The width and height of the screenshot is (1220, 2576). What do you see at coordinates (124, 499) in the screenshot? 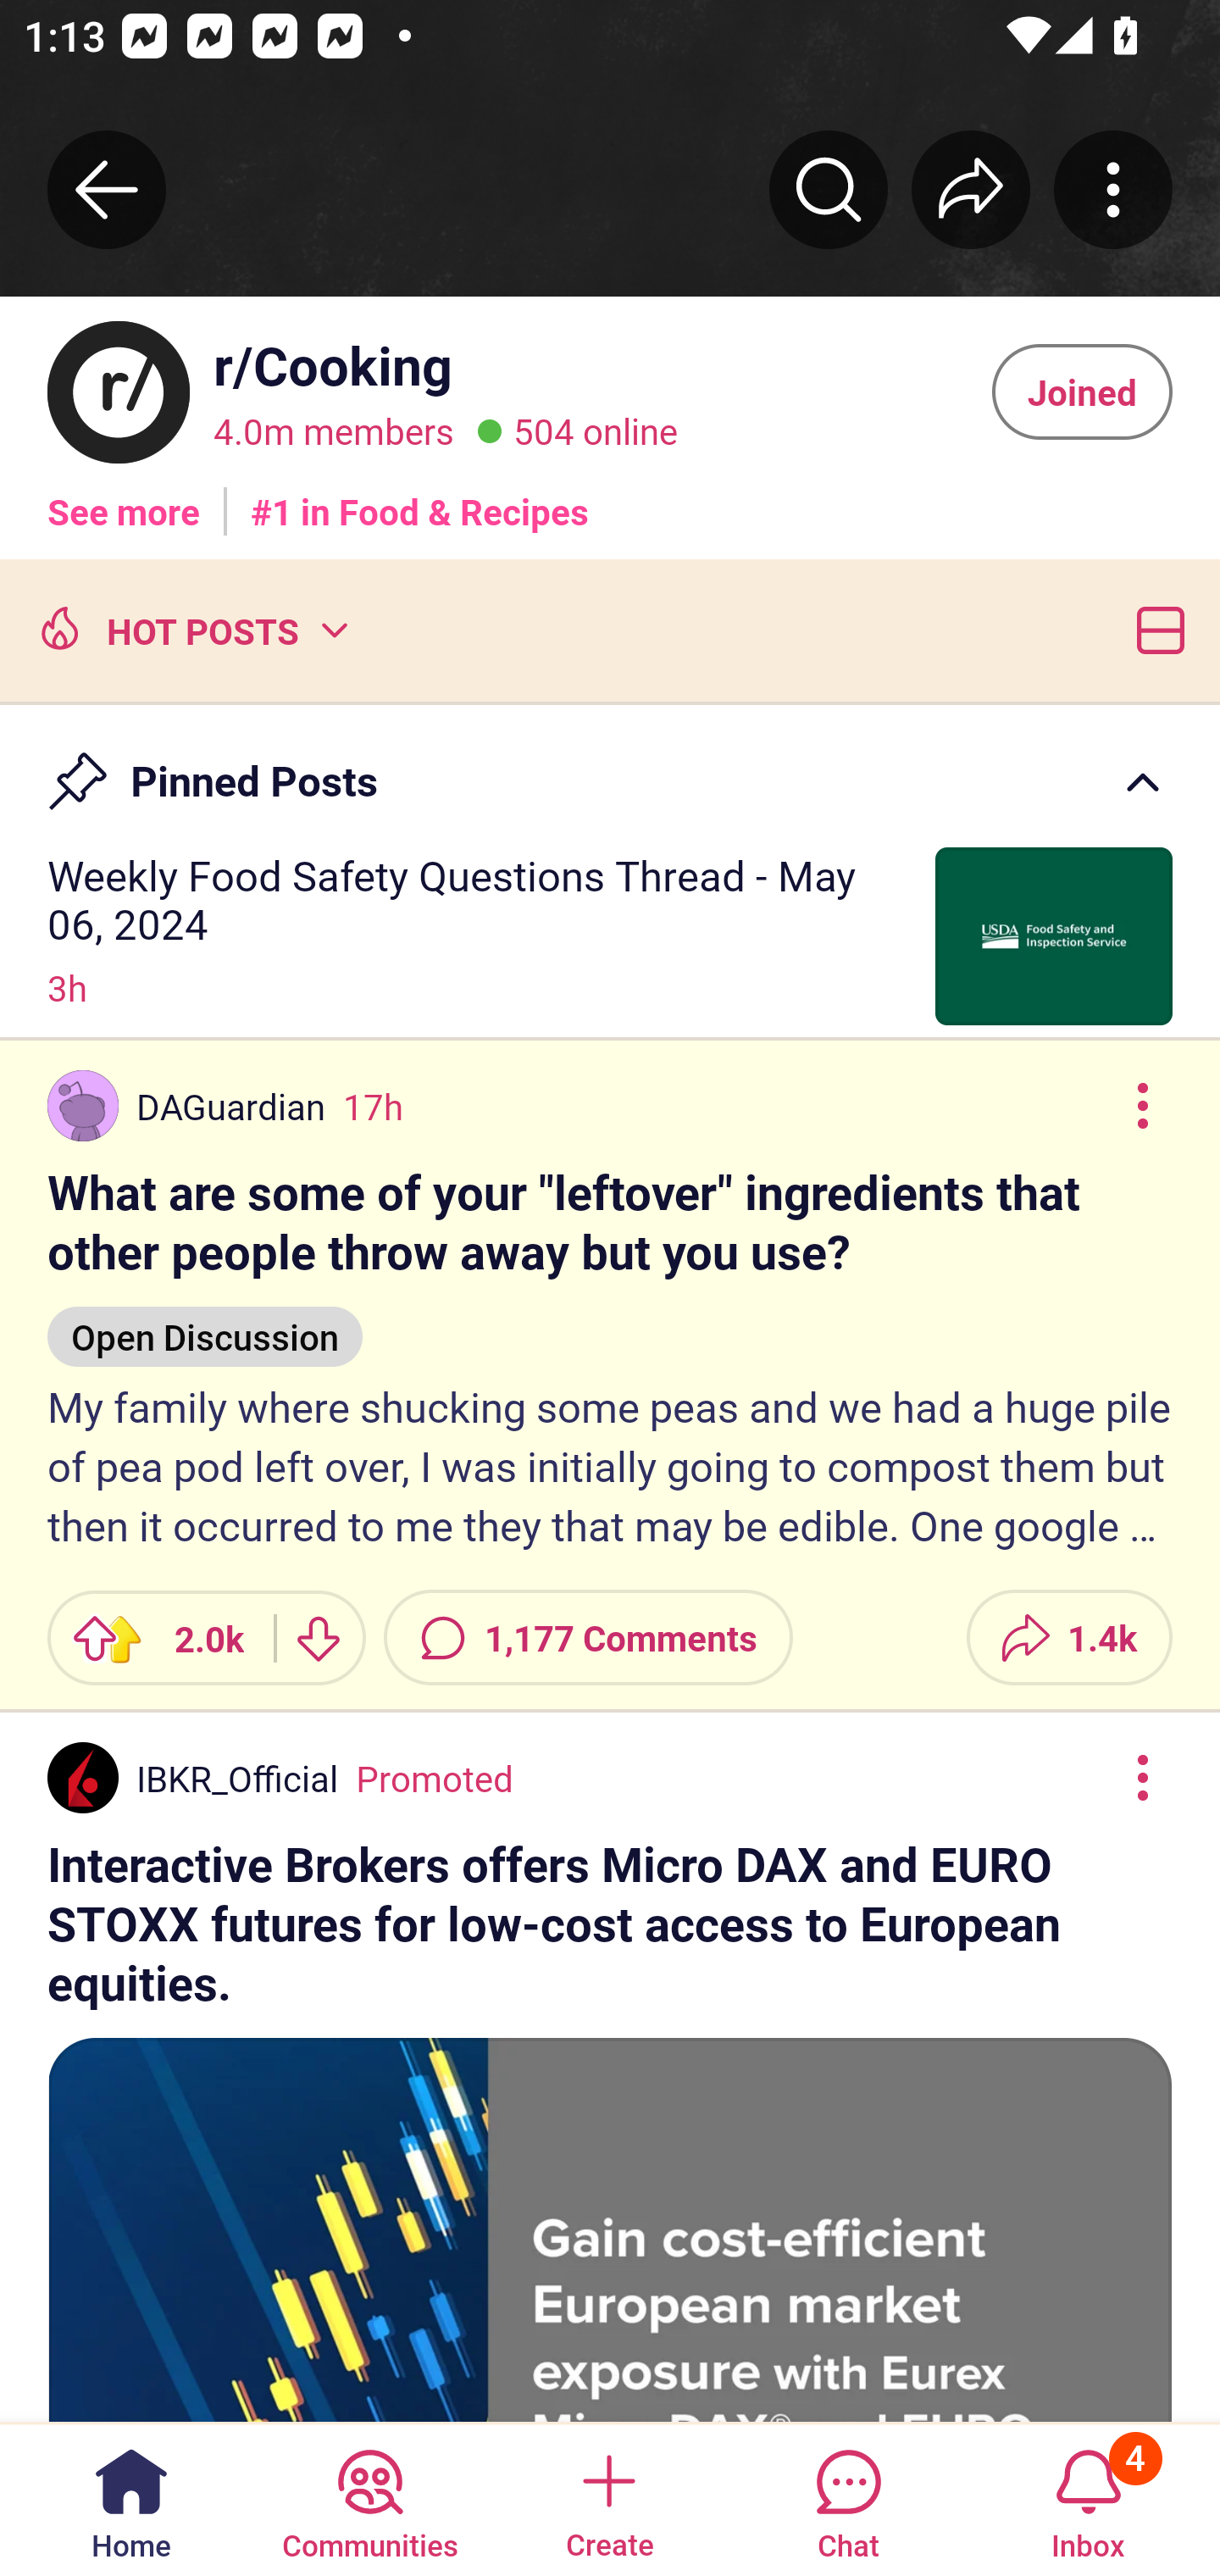
I see `See more` at bounding box center [124, 499].